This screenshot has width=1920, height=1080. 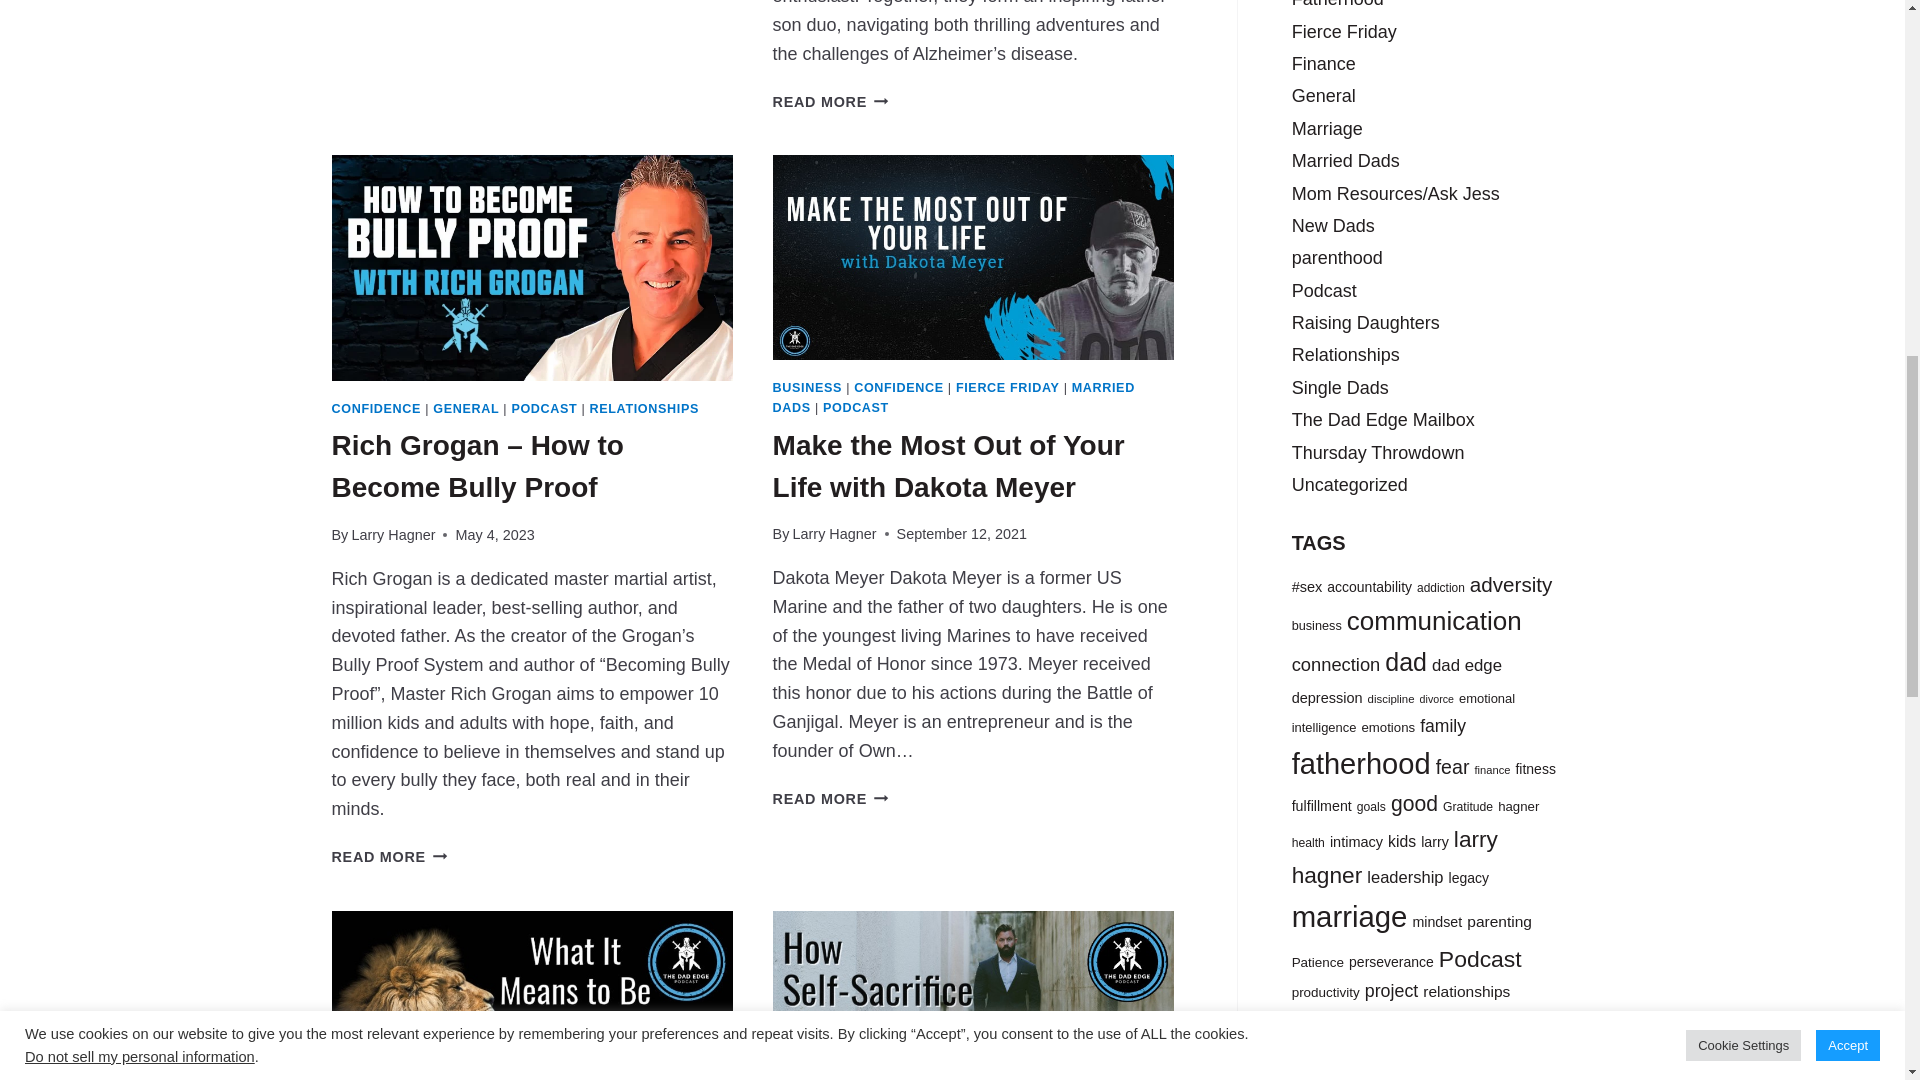 I want to click on BUSINESS, so click(x=808, y=388).